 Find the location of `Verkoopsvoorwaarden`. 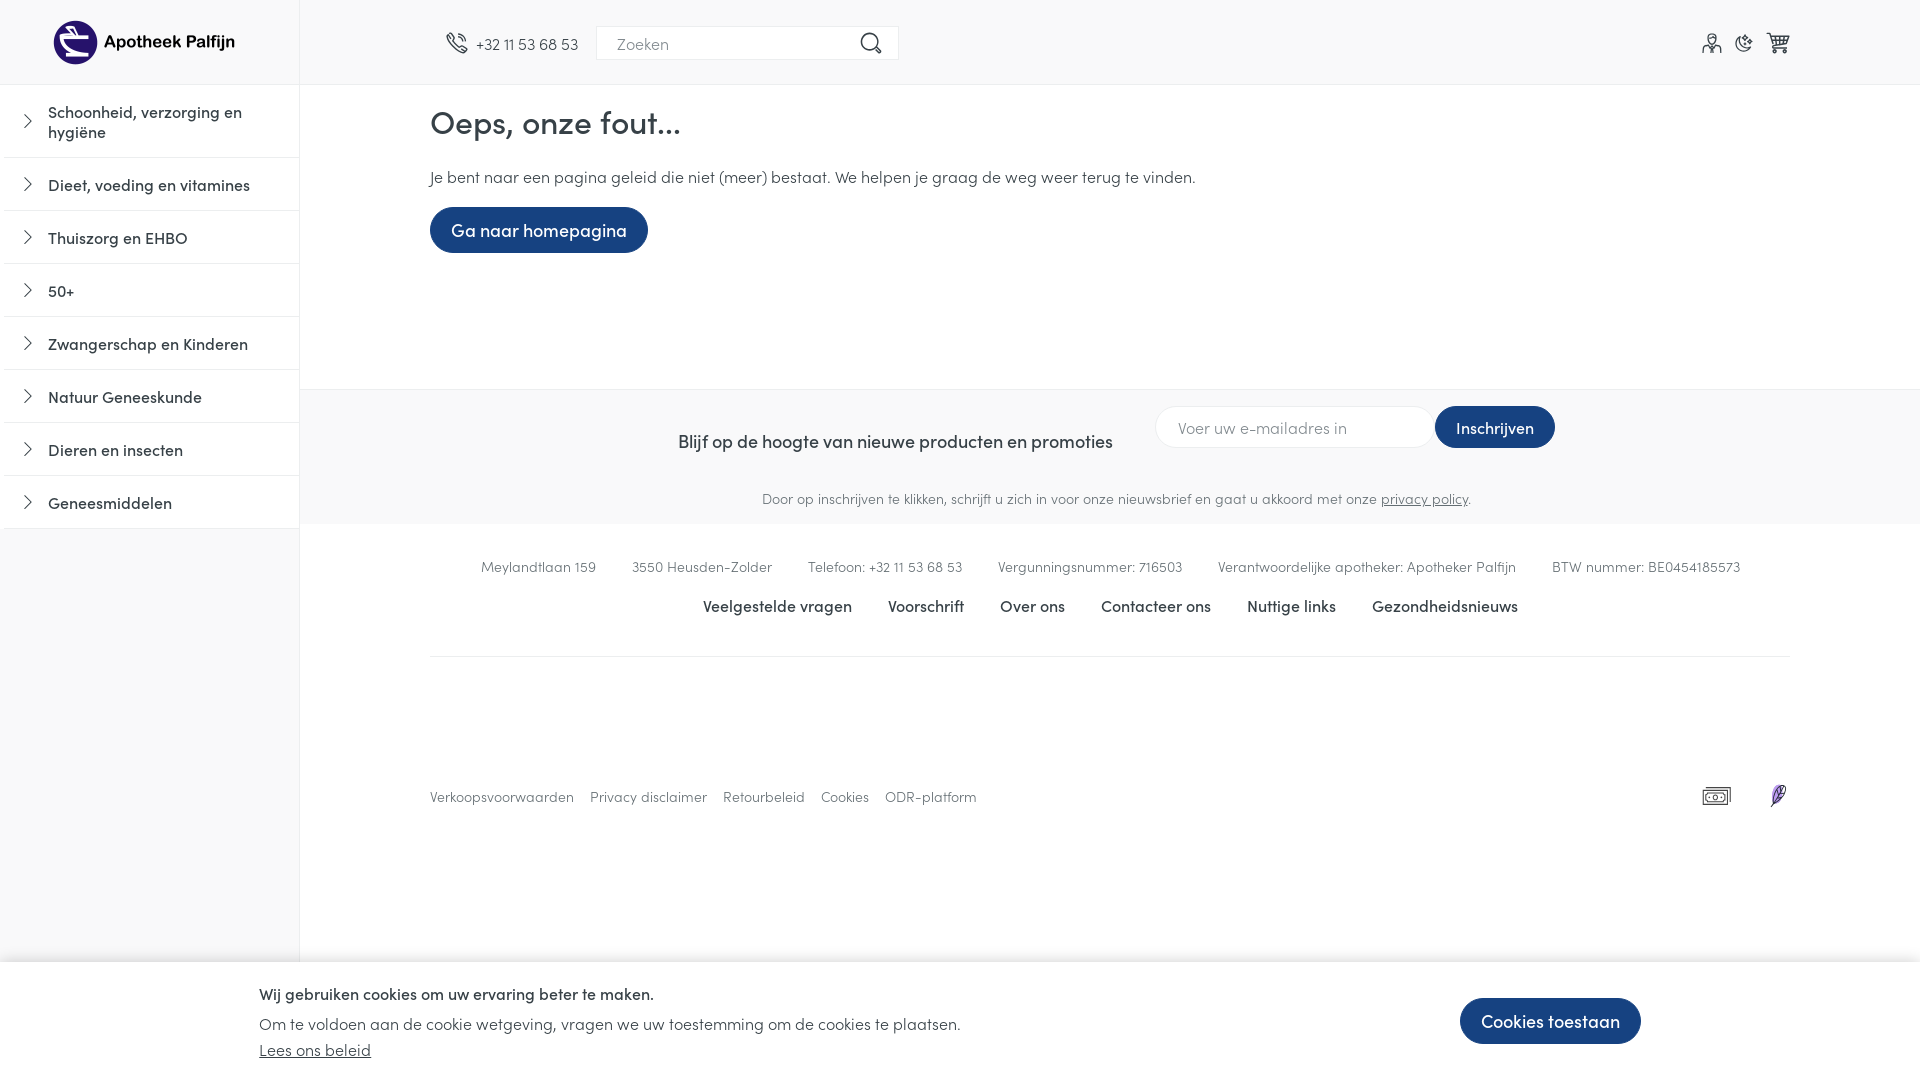

Verkoopsvoorwaarden is located at coordinates (502, 796).